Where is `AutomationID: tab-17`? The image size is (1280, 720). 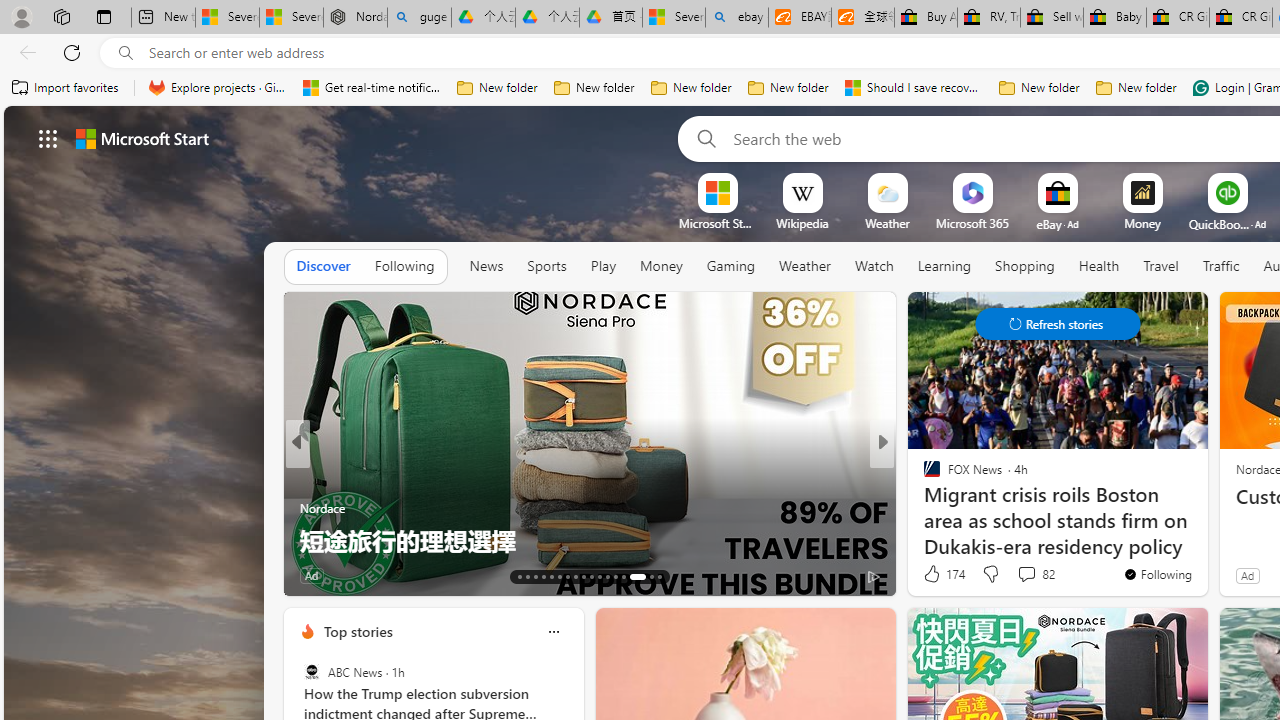 AutomationID: tab-17 is located at coordinates (550, 576).